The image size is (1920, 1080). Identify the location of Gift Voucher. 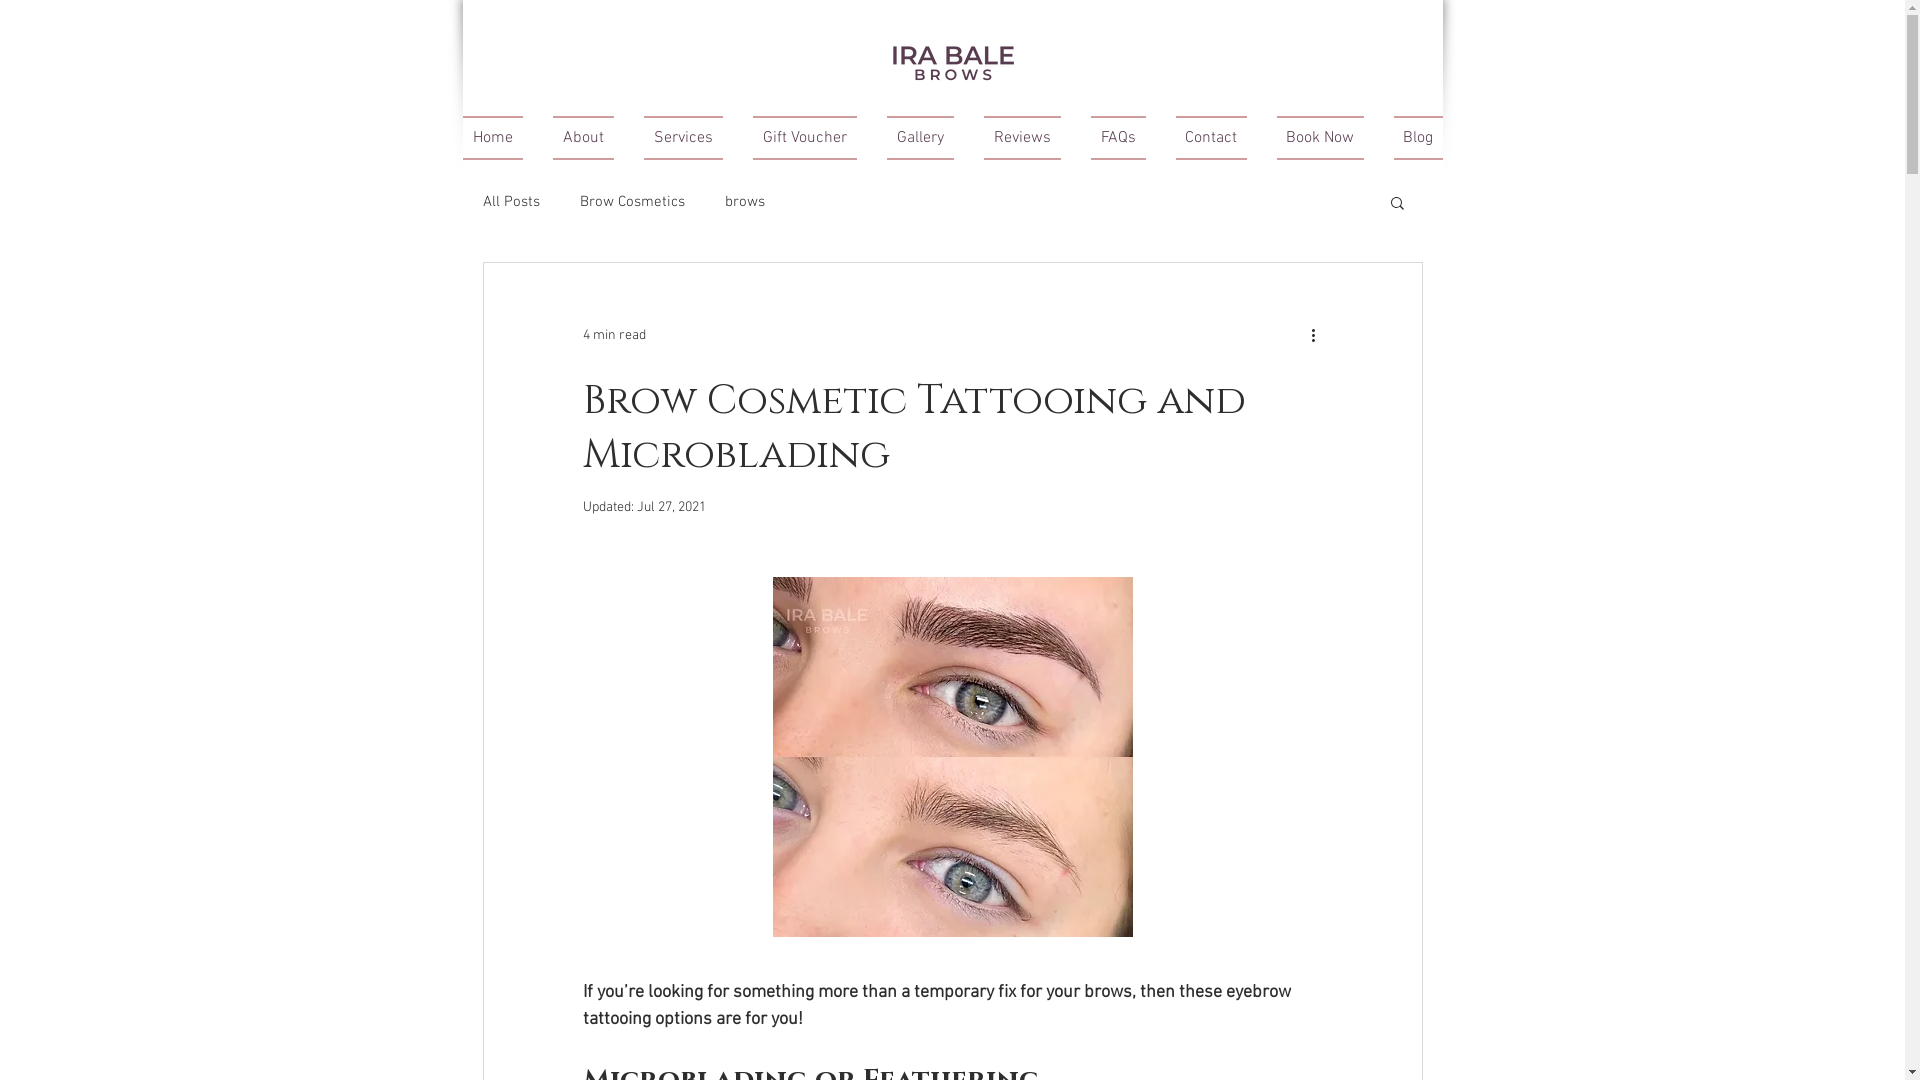
(805, 138).